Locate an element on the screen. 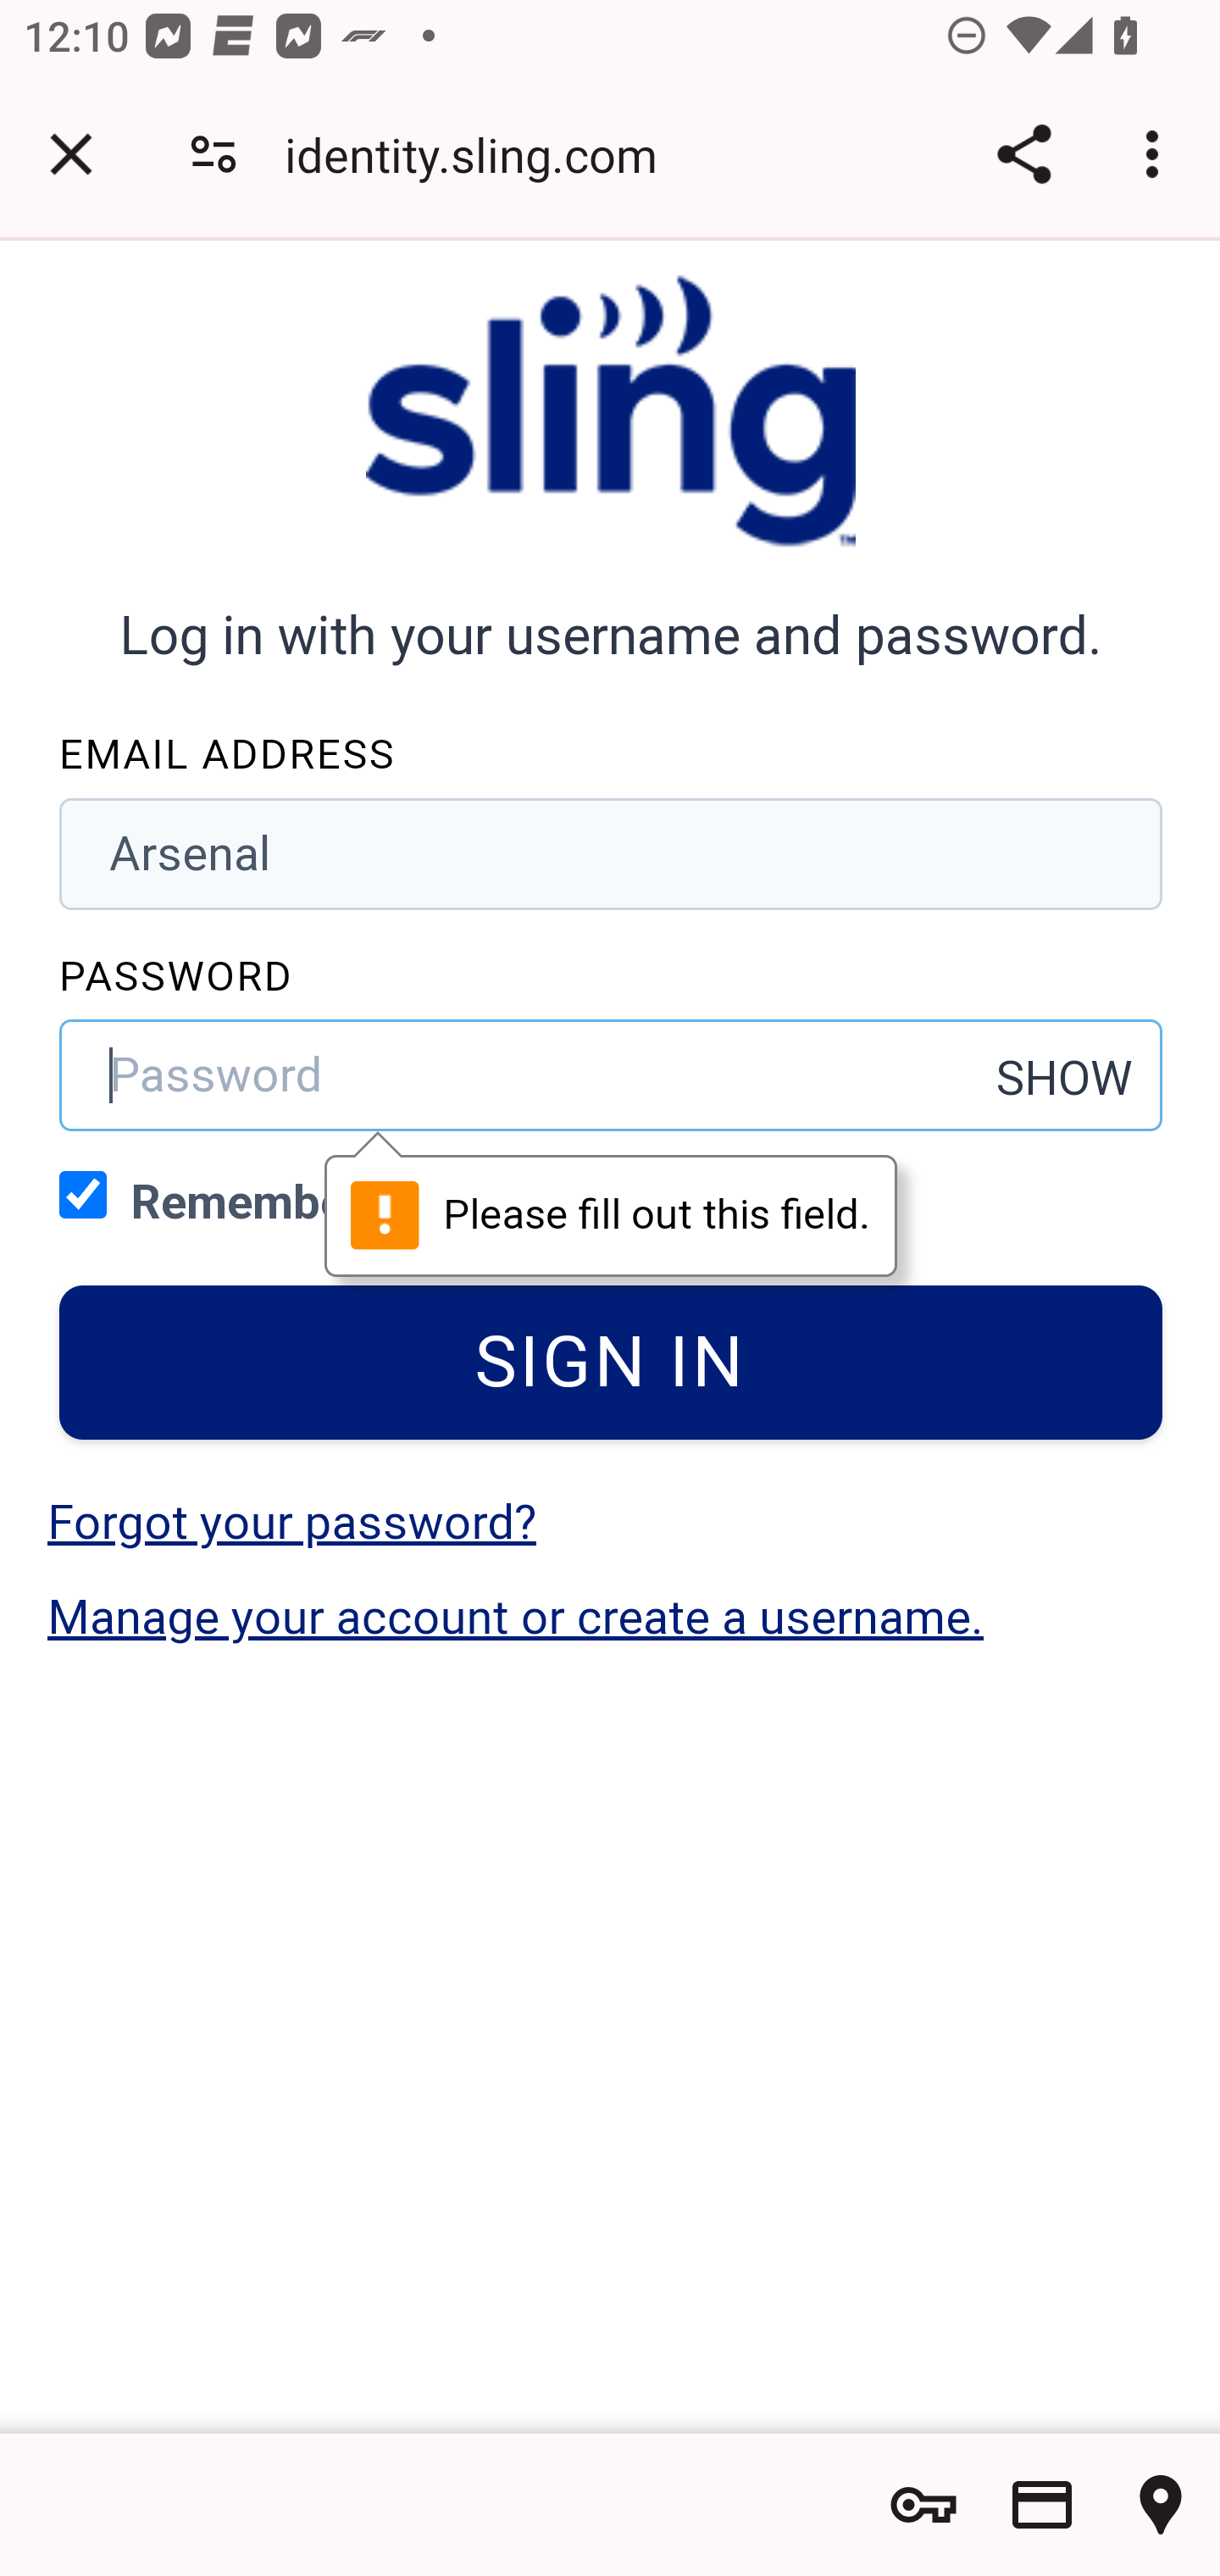 This screenshot has height=2576, width=1220. Show saved payment methods is located at coordinates (1042, 2505).